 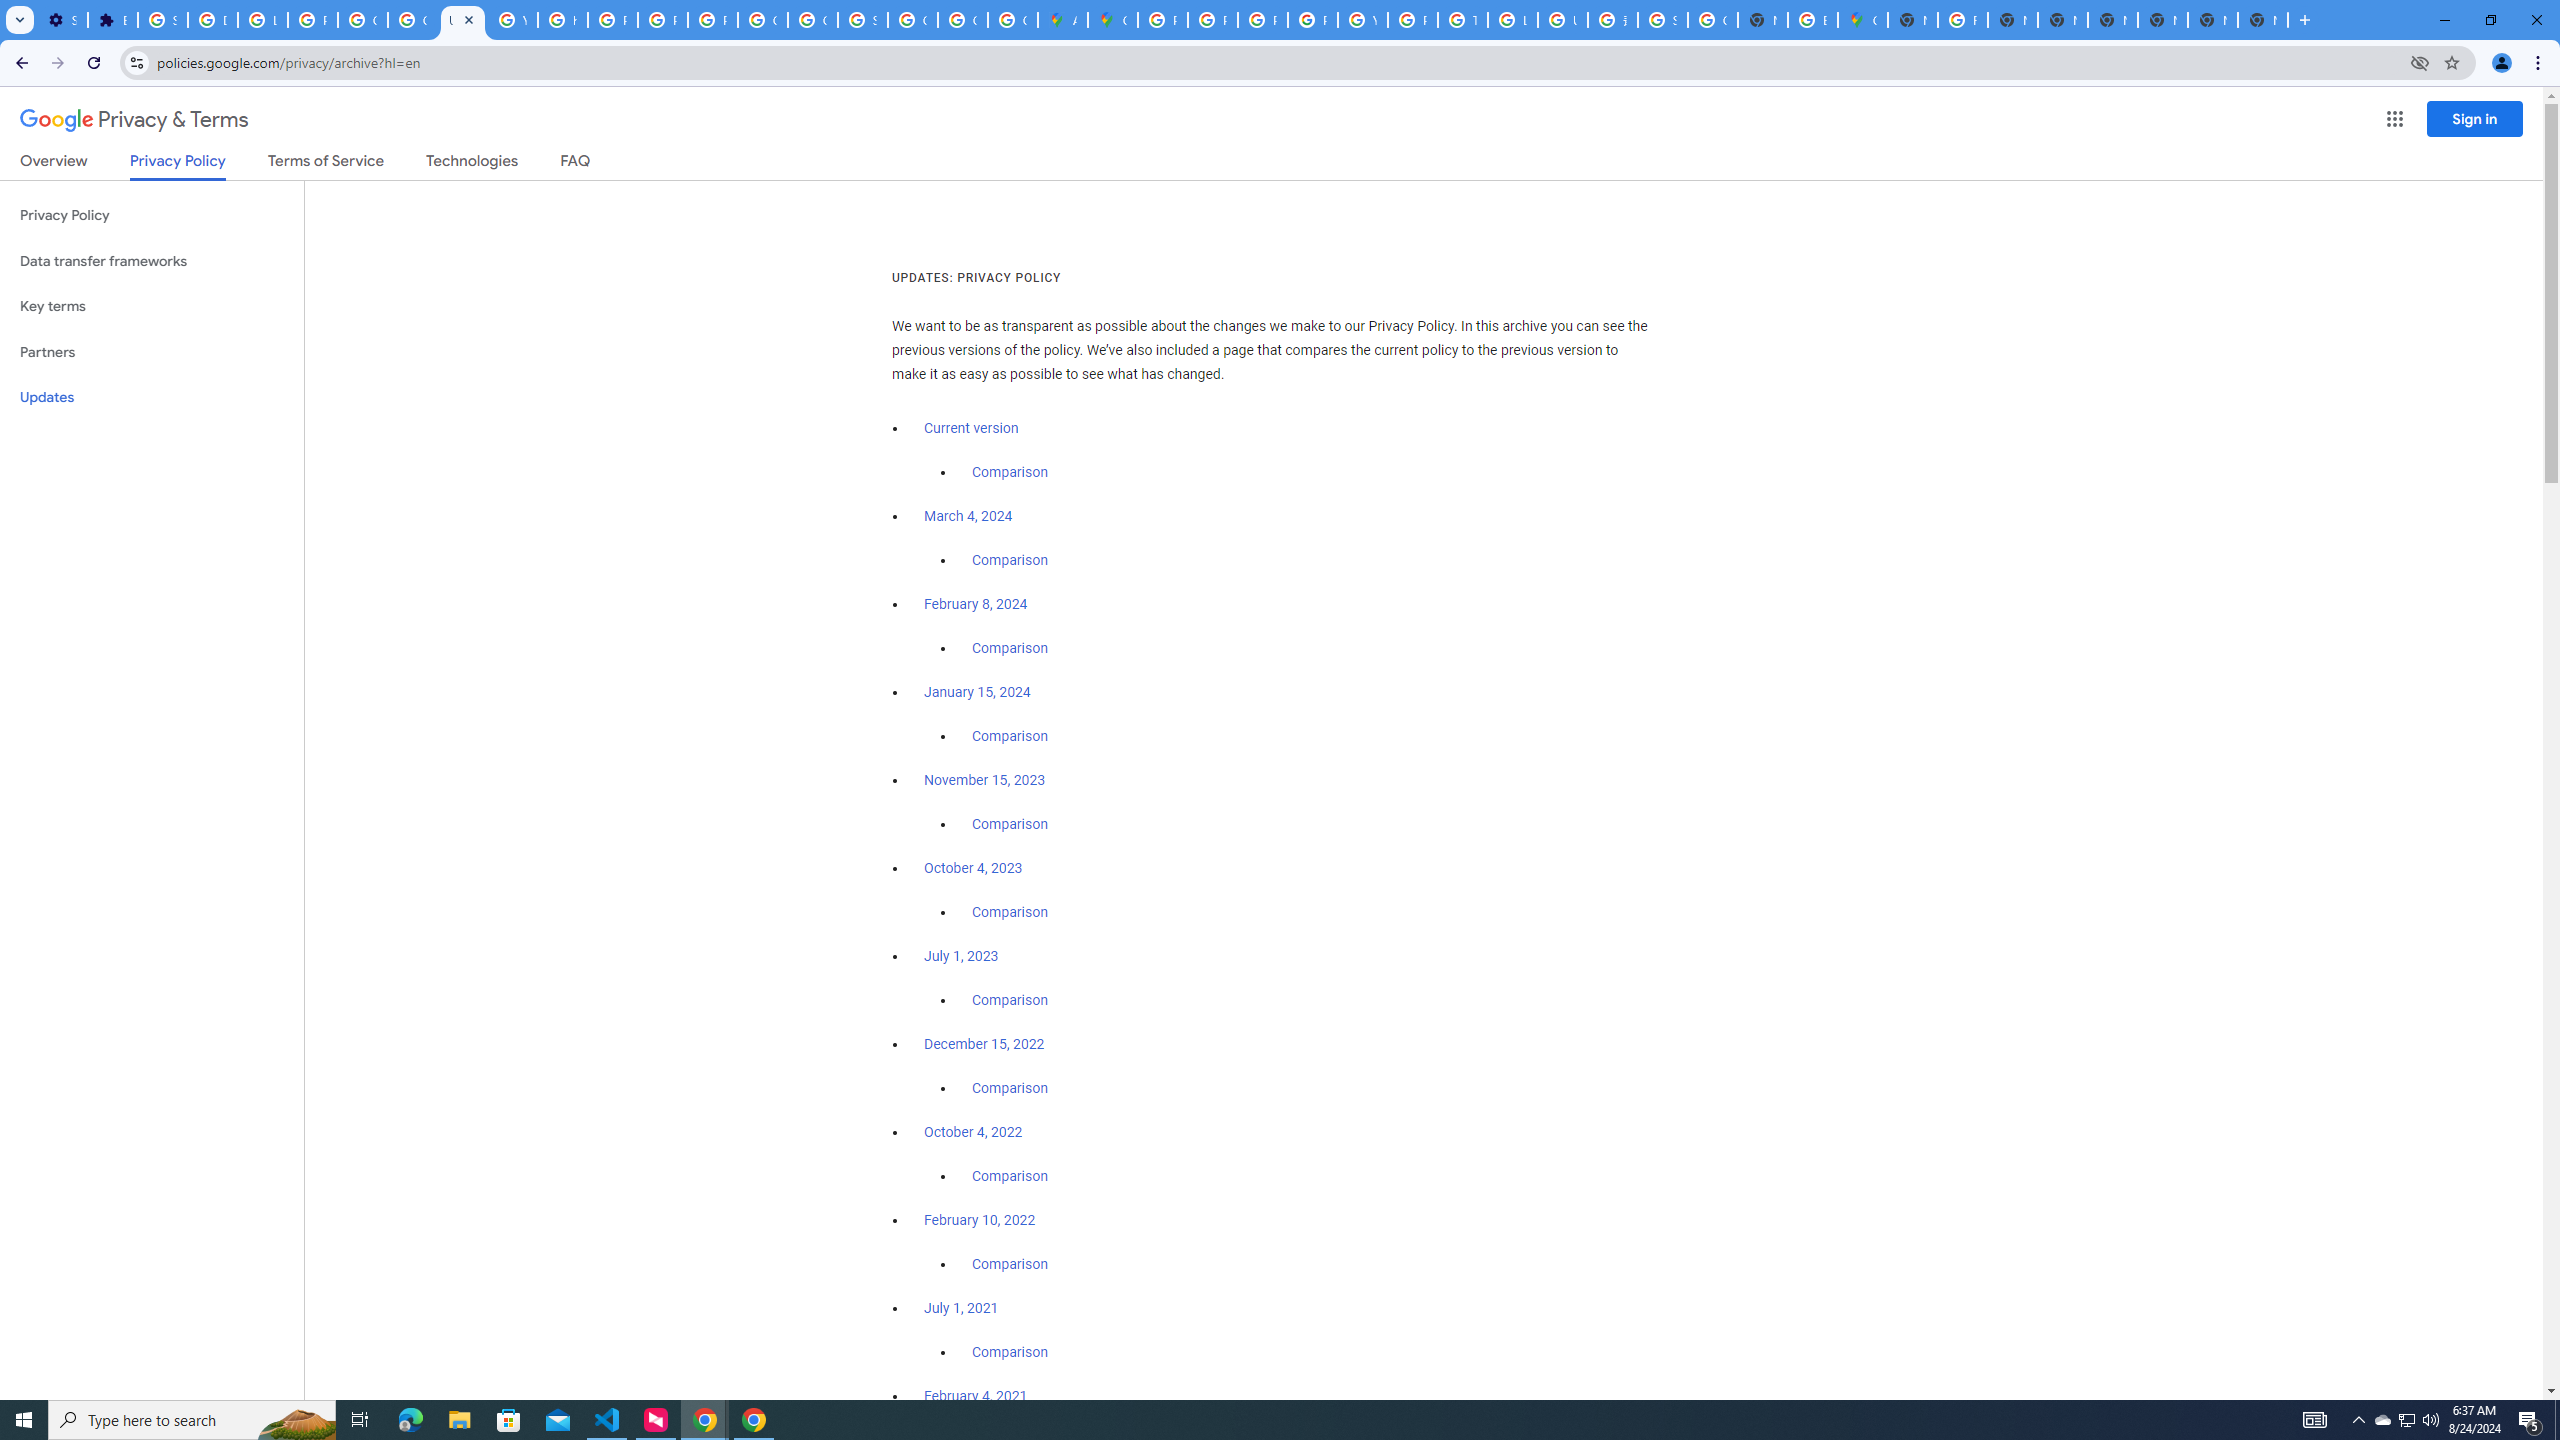 What do you see at coordinates (1213, 20) in the screenshot?
I see `Privacy Help Center - Policies Help` at bounding box center [1213, 20].